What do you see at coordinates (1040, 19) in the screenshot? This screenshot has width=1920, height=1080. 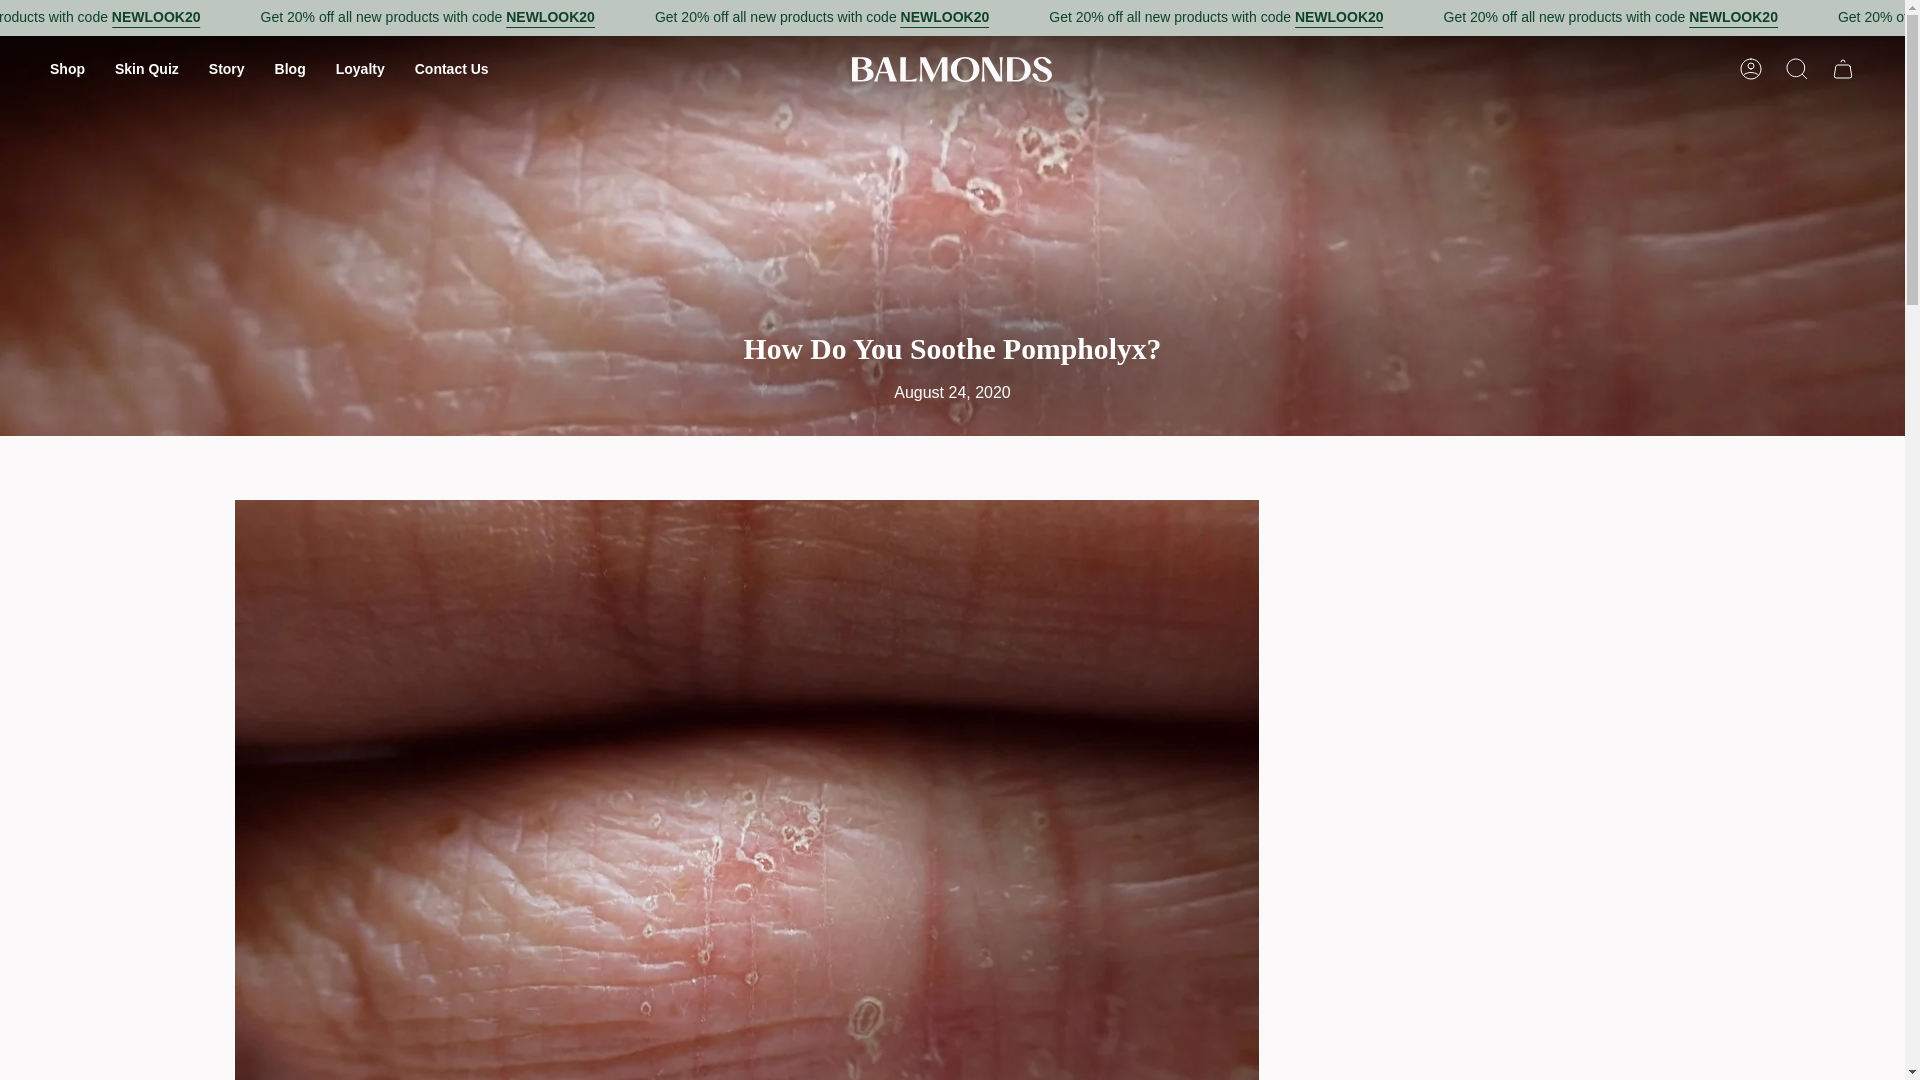 I see `New Arrivals` at bounding box center [1040, 19].